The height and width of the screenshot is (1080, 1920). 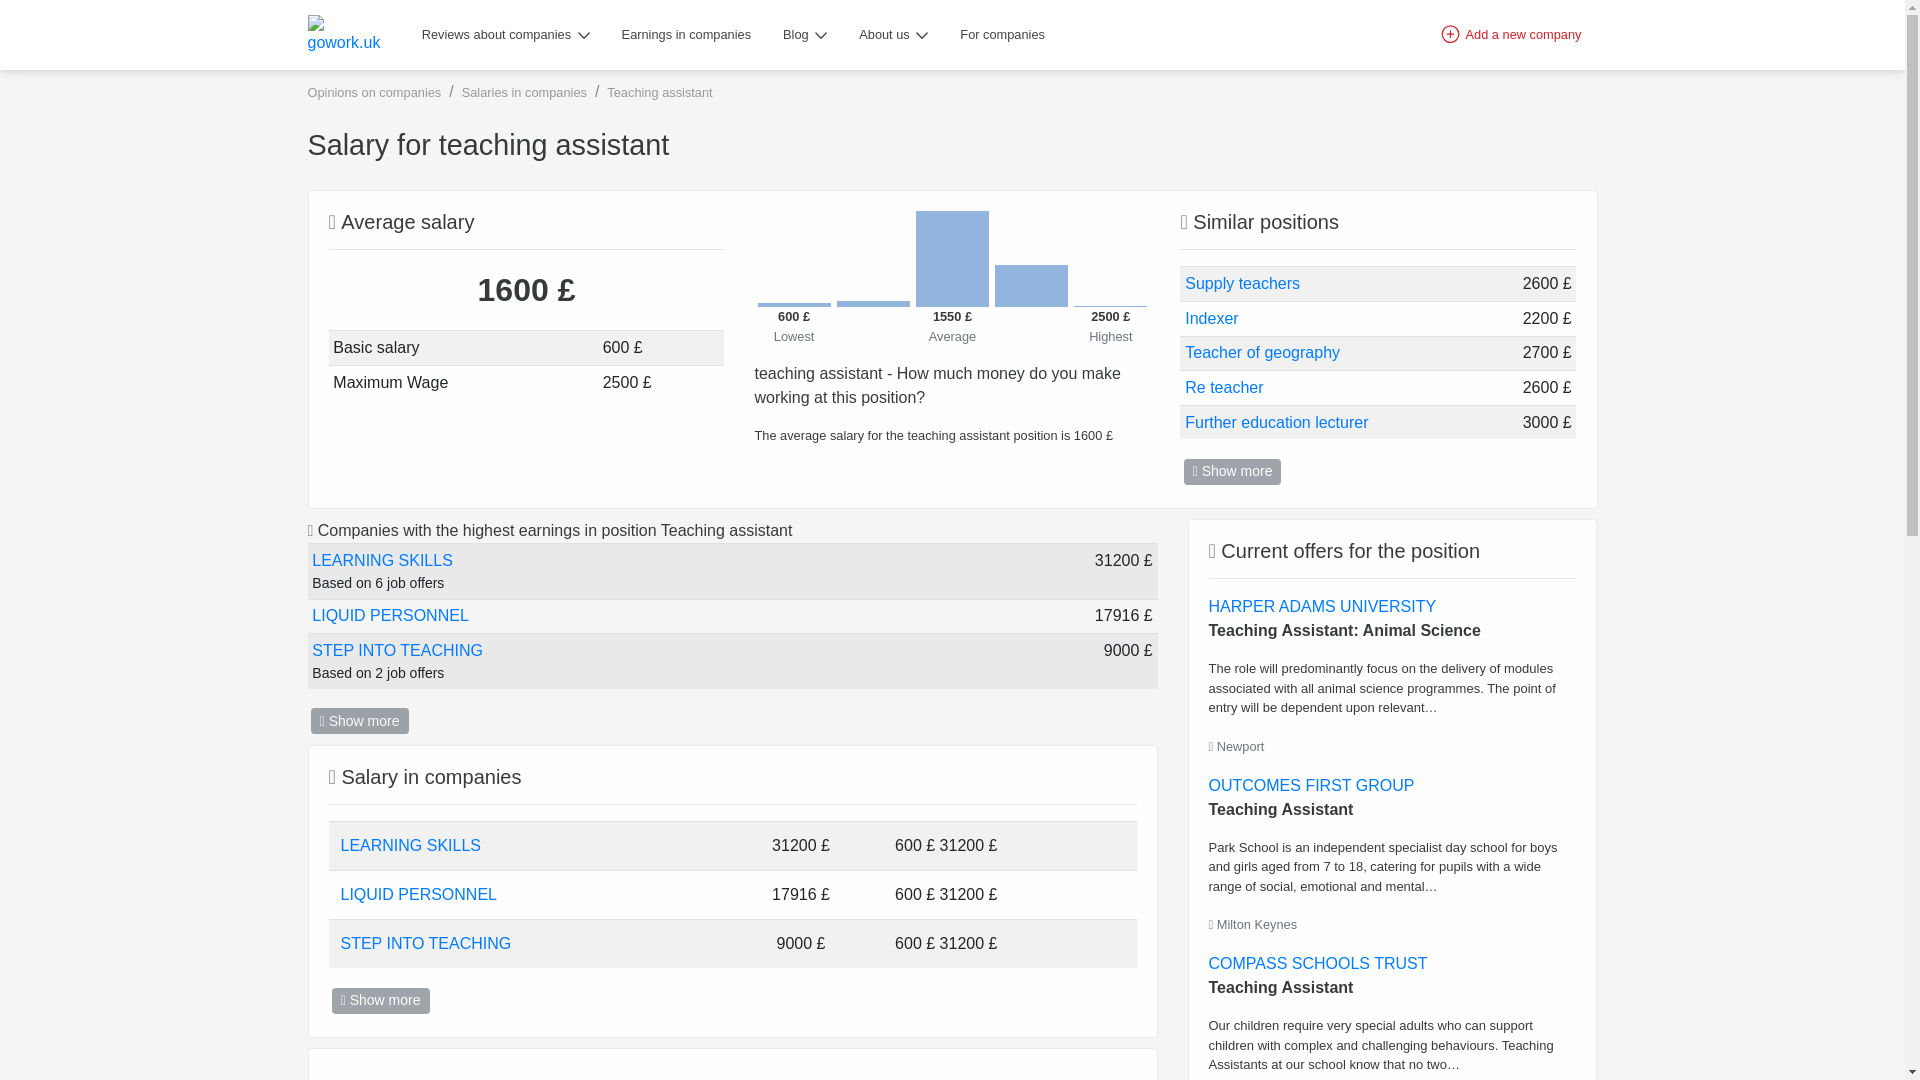 What do you see at coordinates (686, 35) in the screenshot?
I see `Earnings in companies` at bounding box center [686, 35].